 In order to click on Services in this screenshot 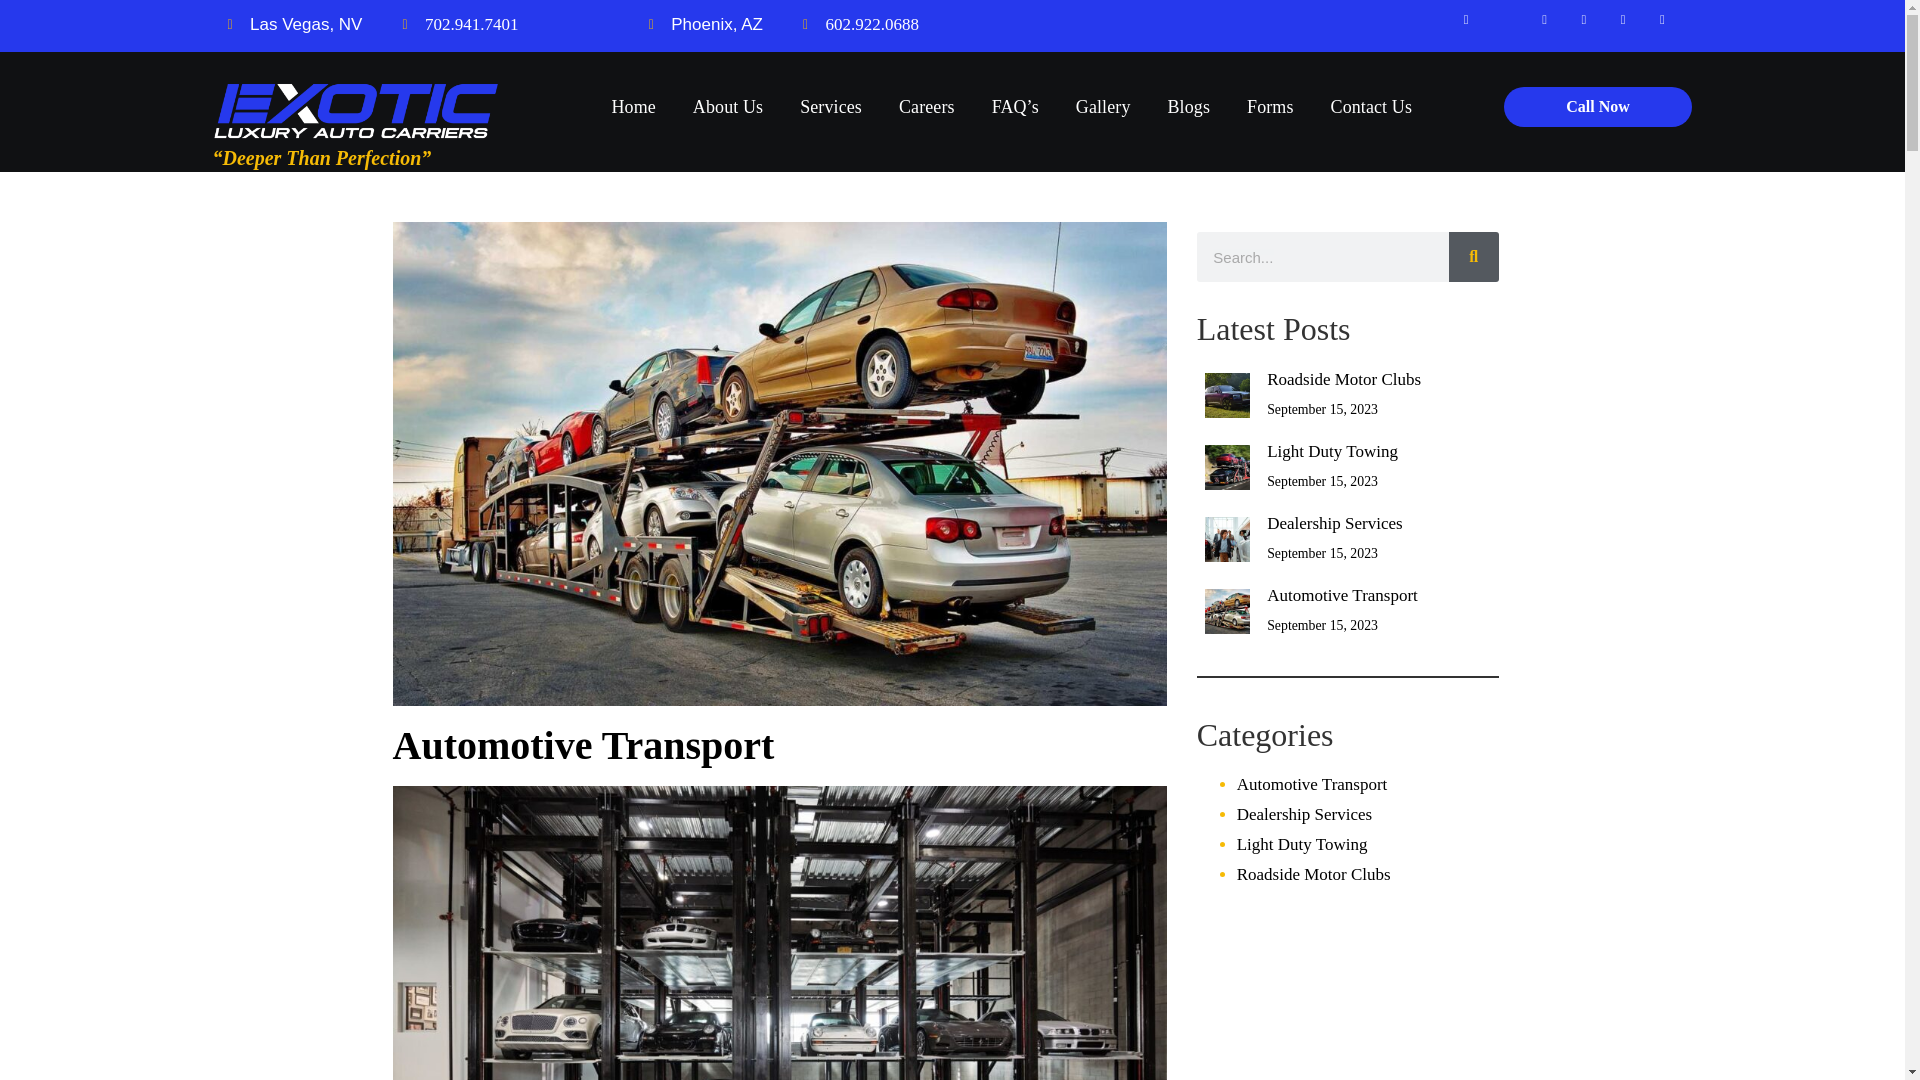, I will do `click(831, 106)`.